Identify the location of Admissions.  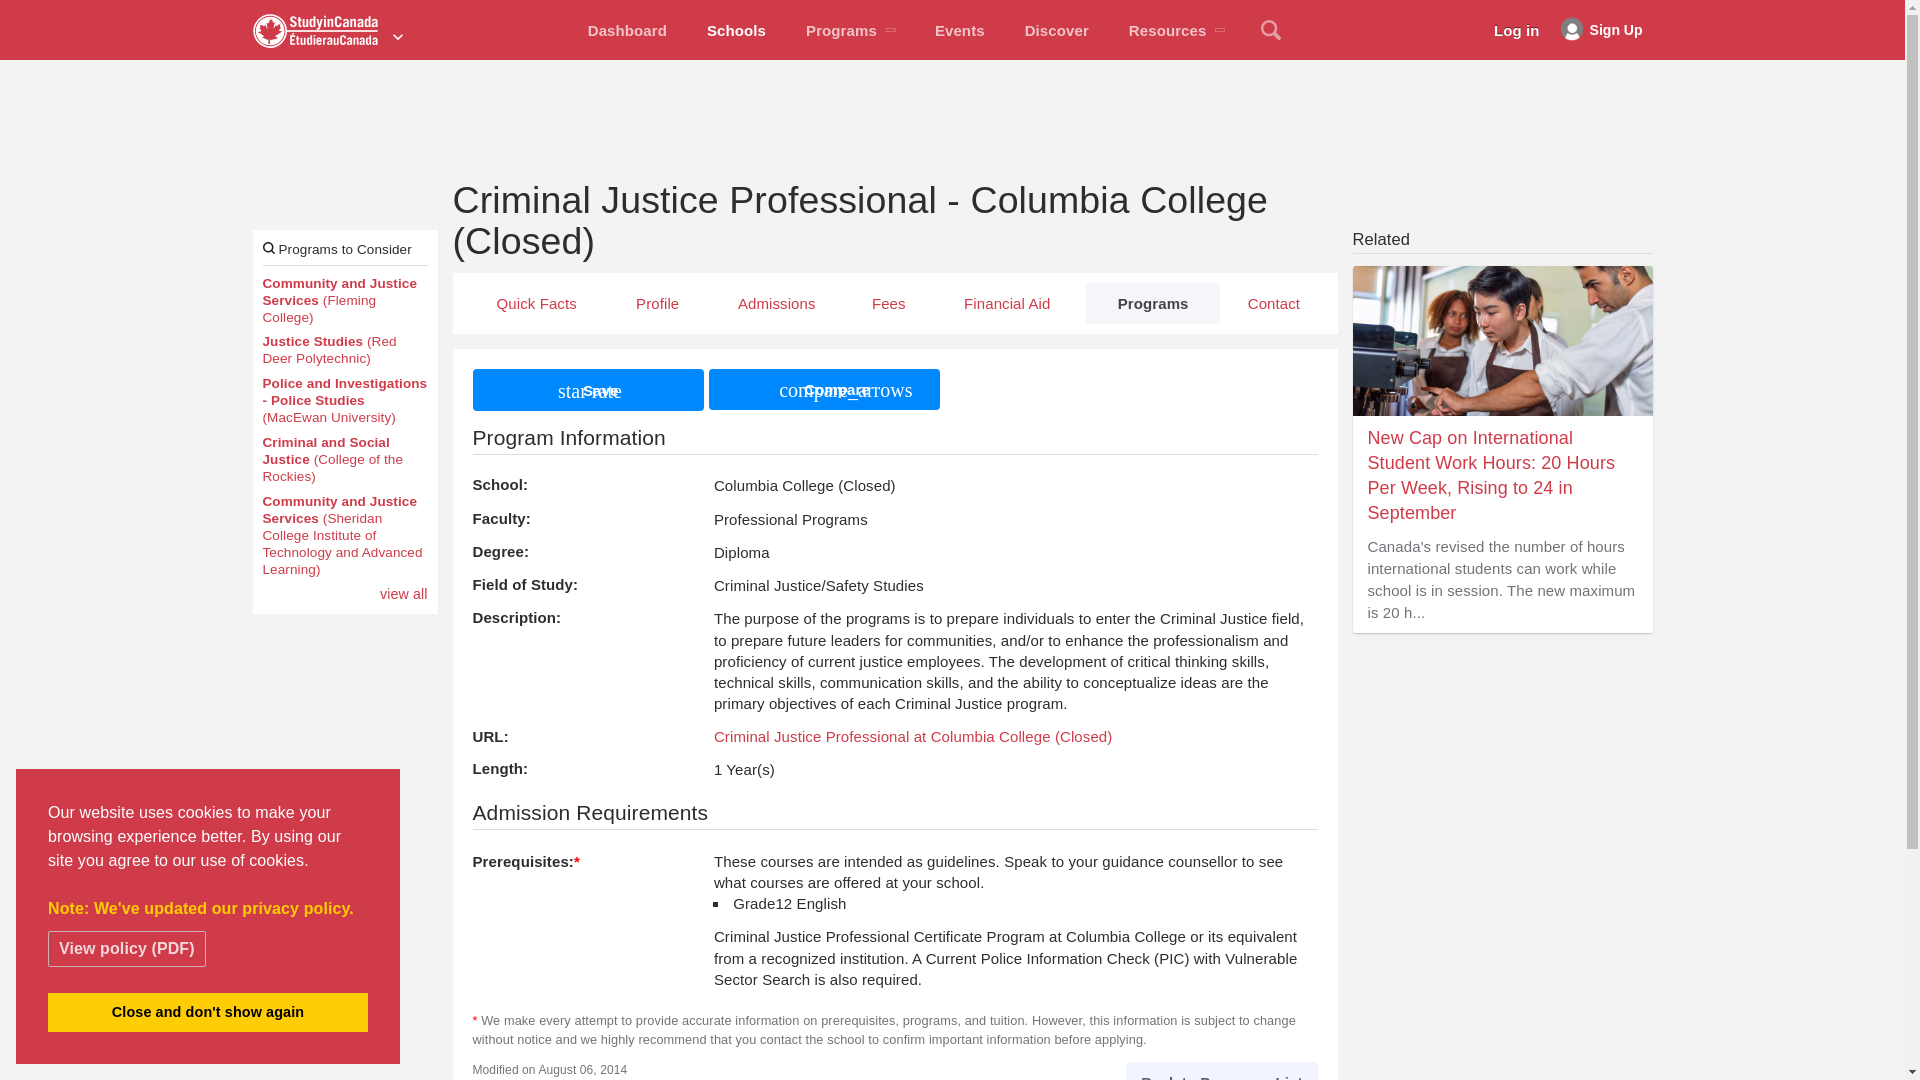
(776, 302).